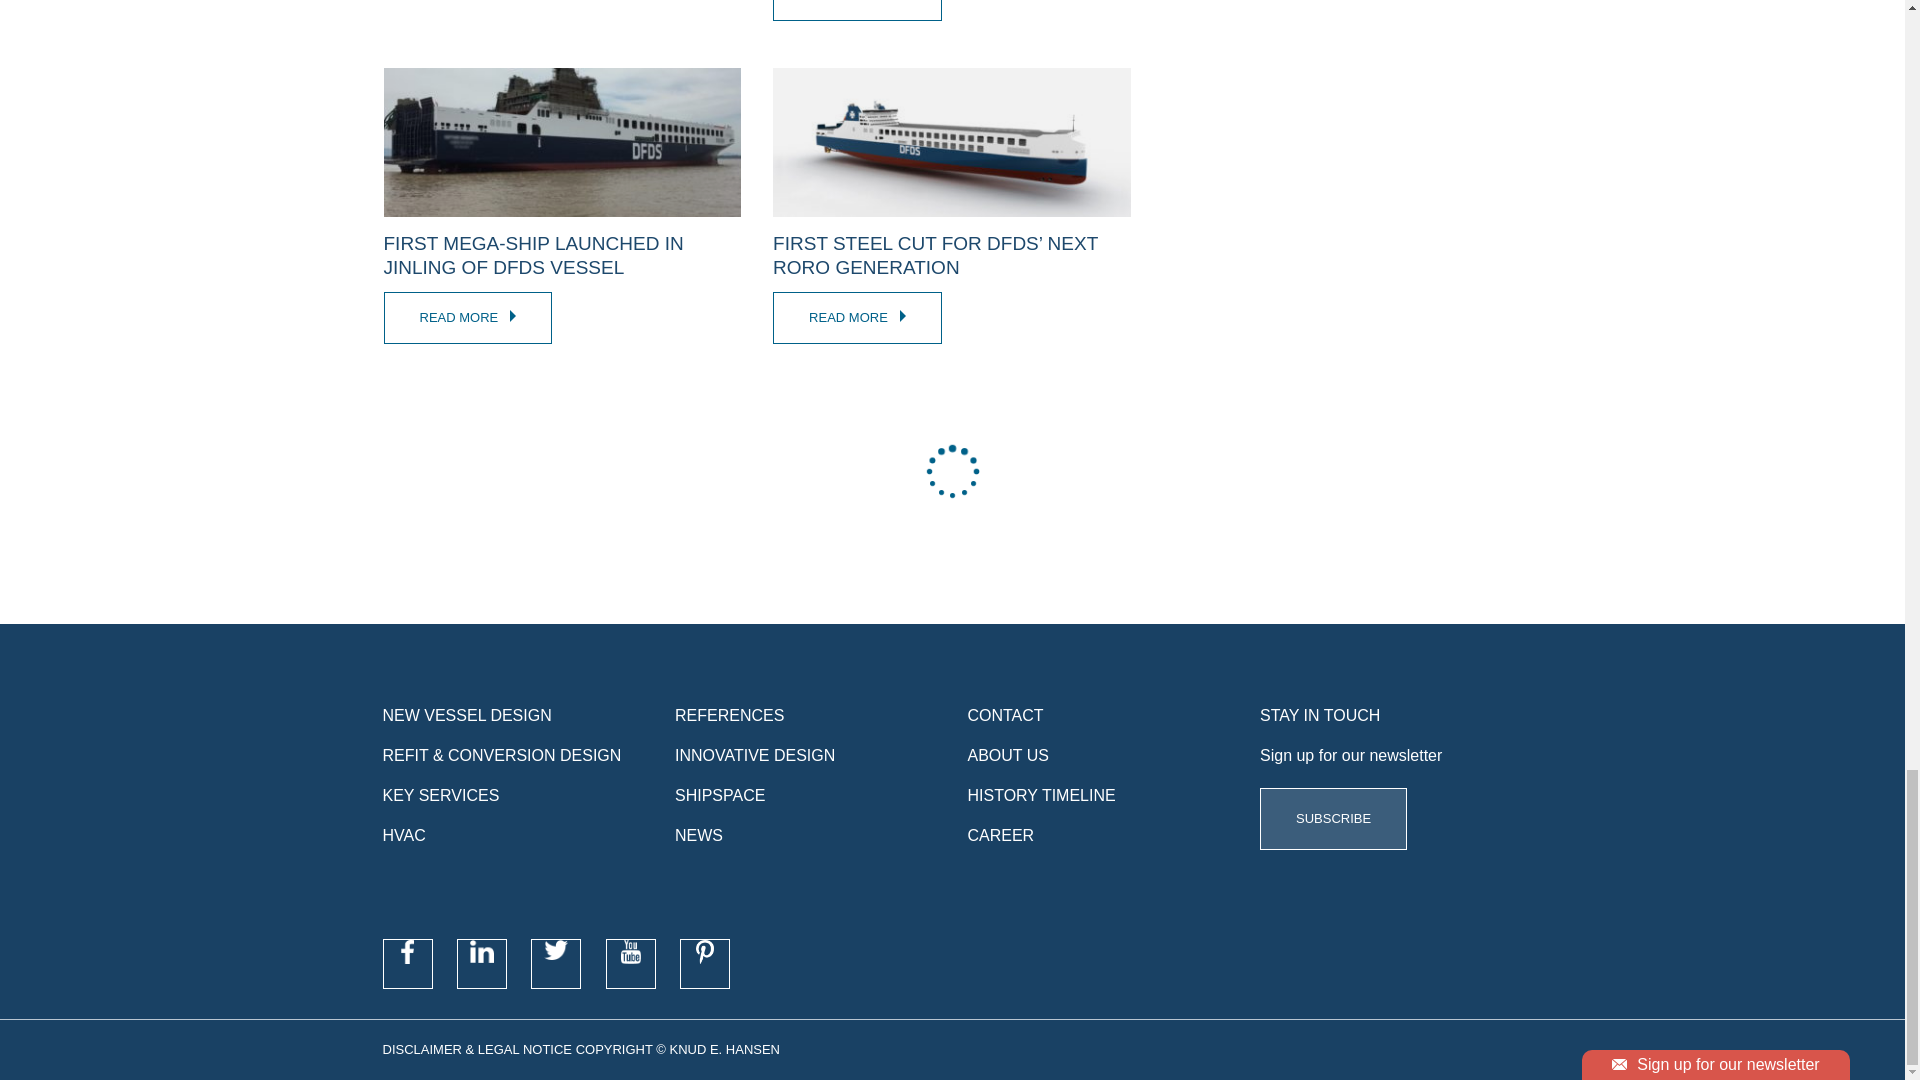 The image size is (1920, 1080). I want to click on READ MORE, so click(858, 318).